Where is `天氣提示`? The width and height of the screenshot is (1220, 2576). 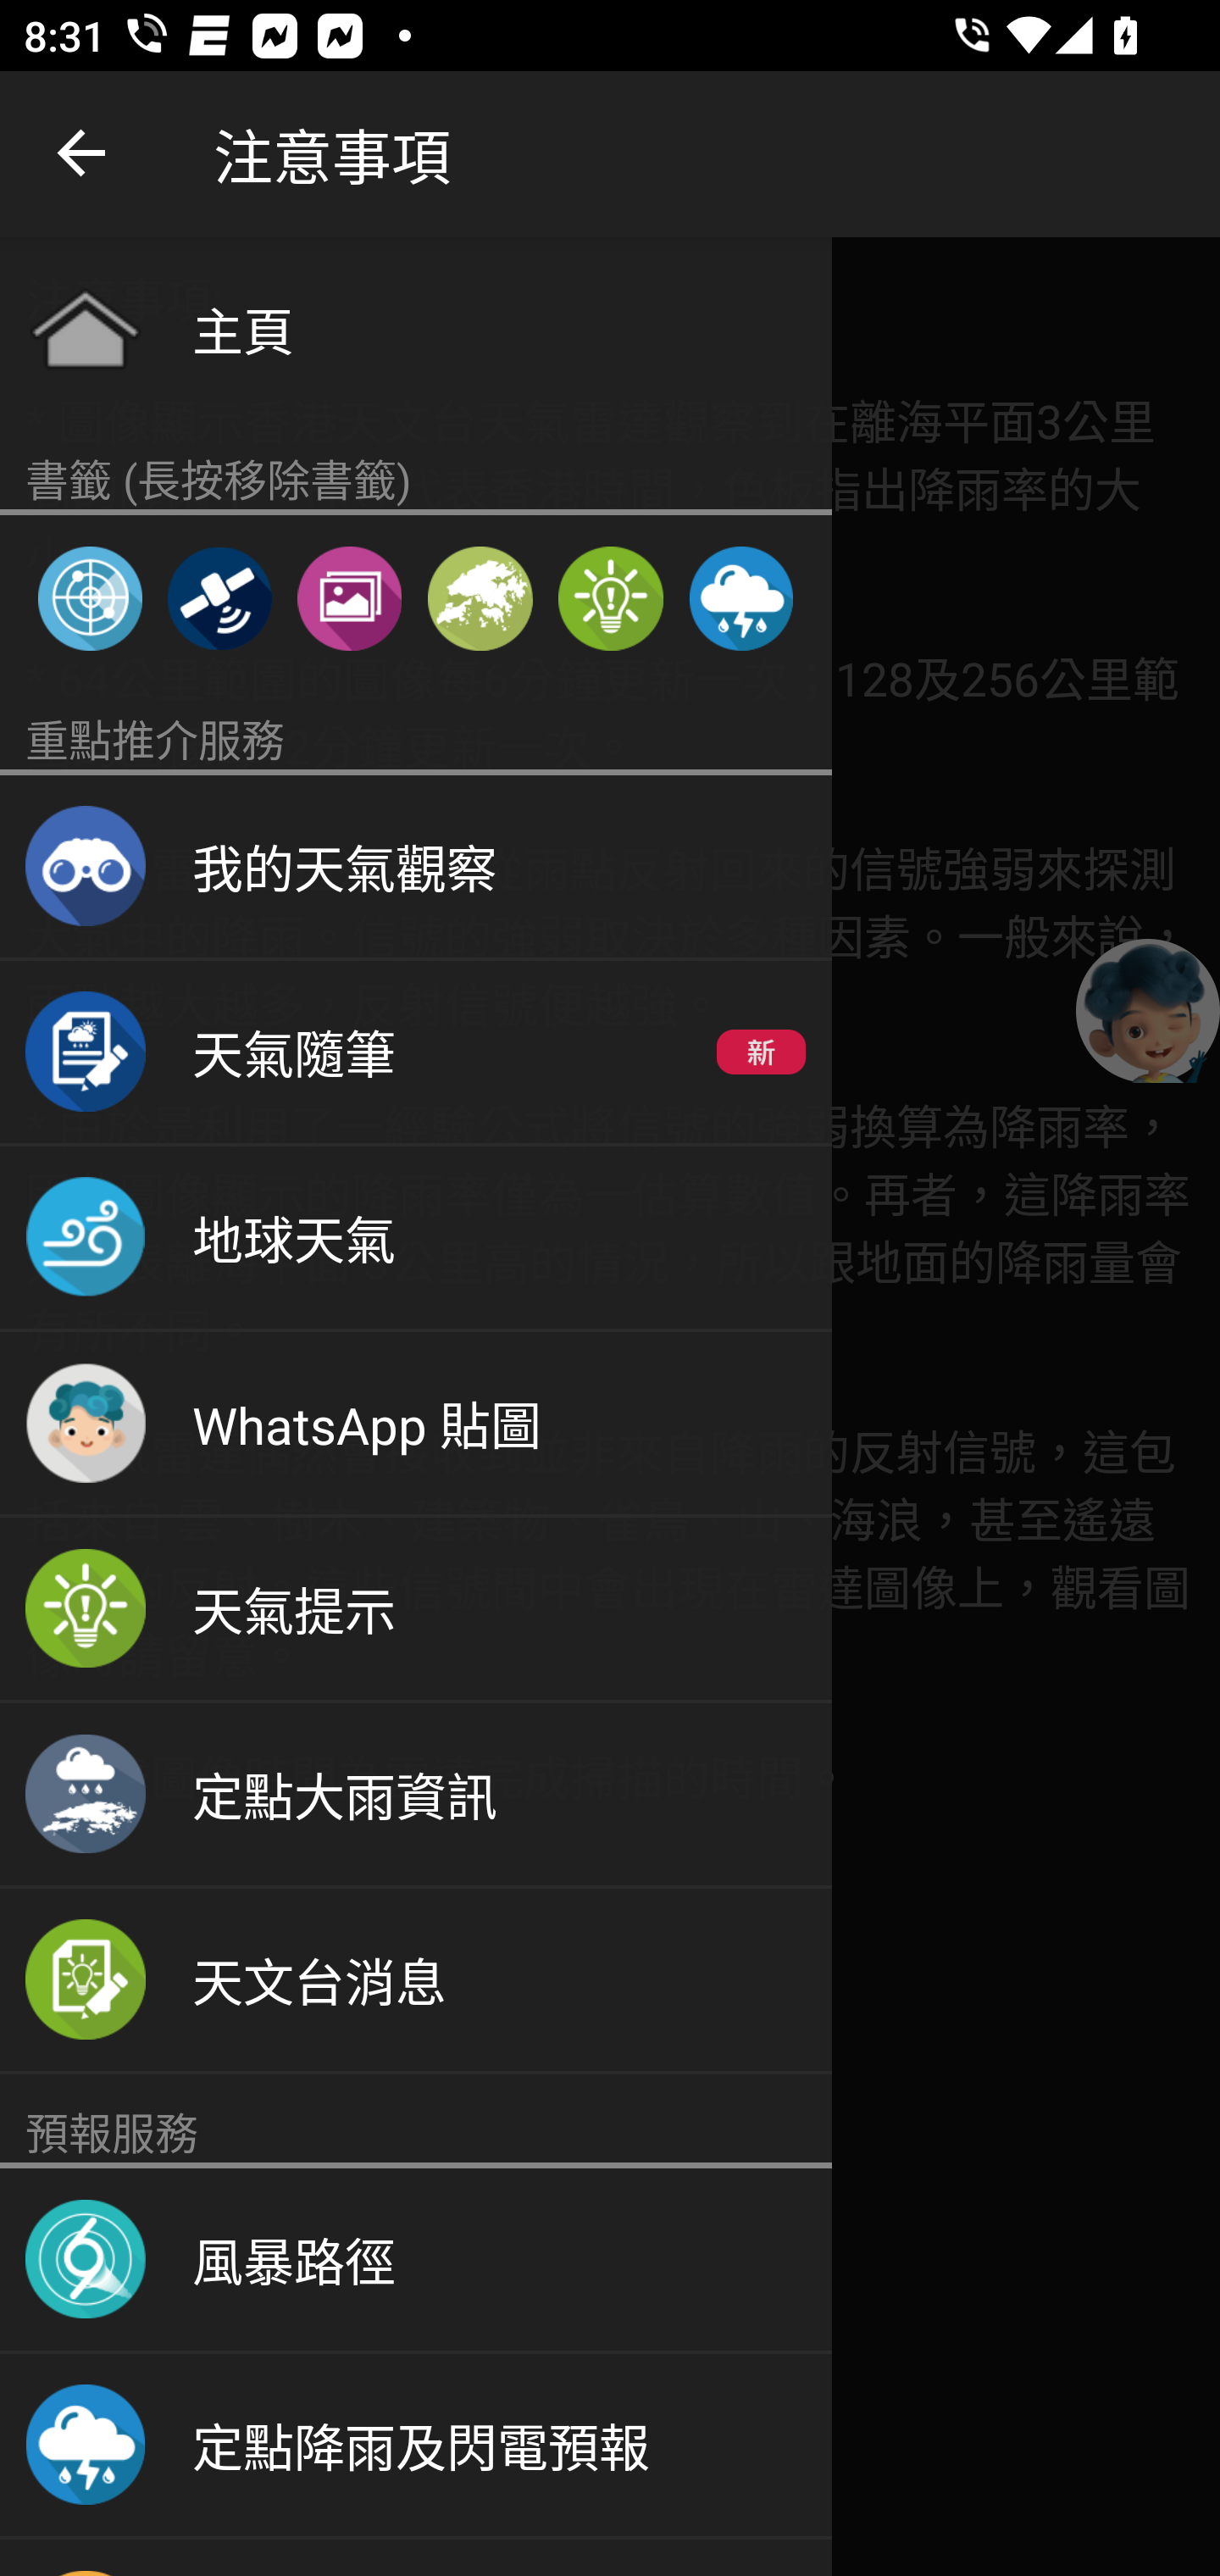
天氣提示 is located at coordinates (610, 598).